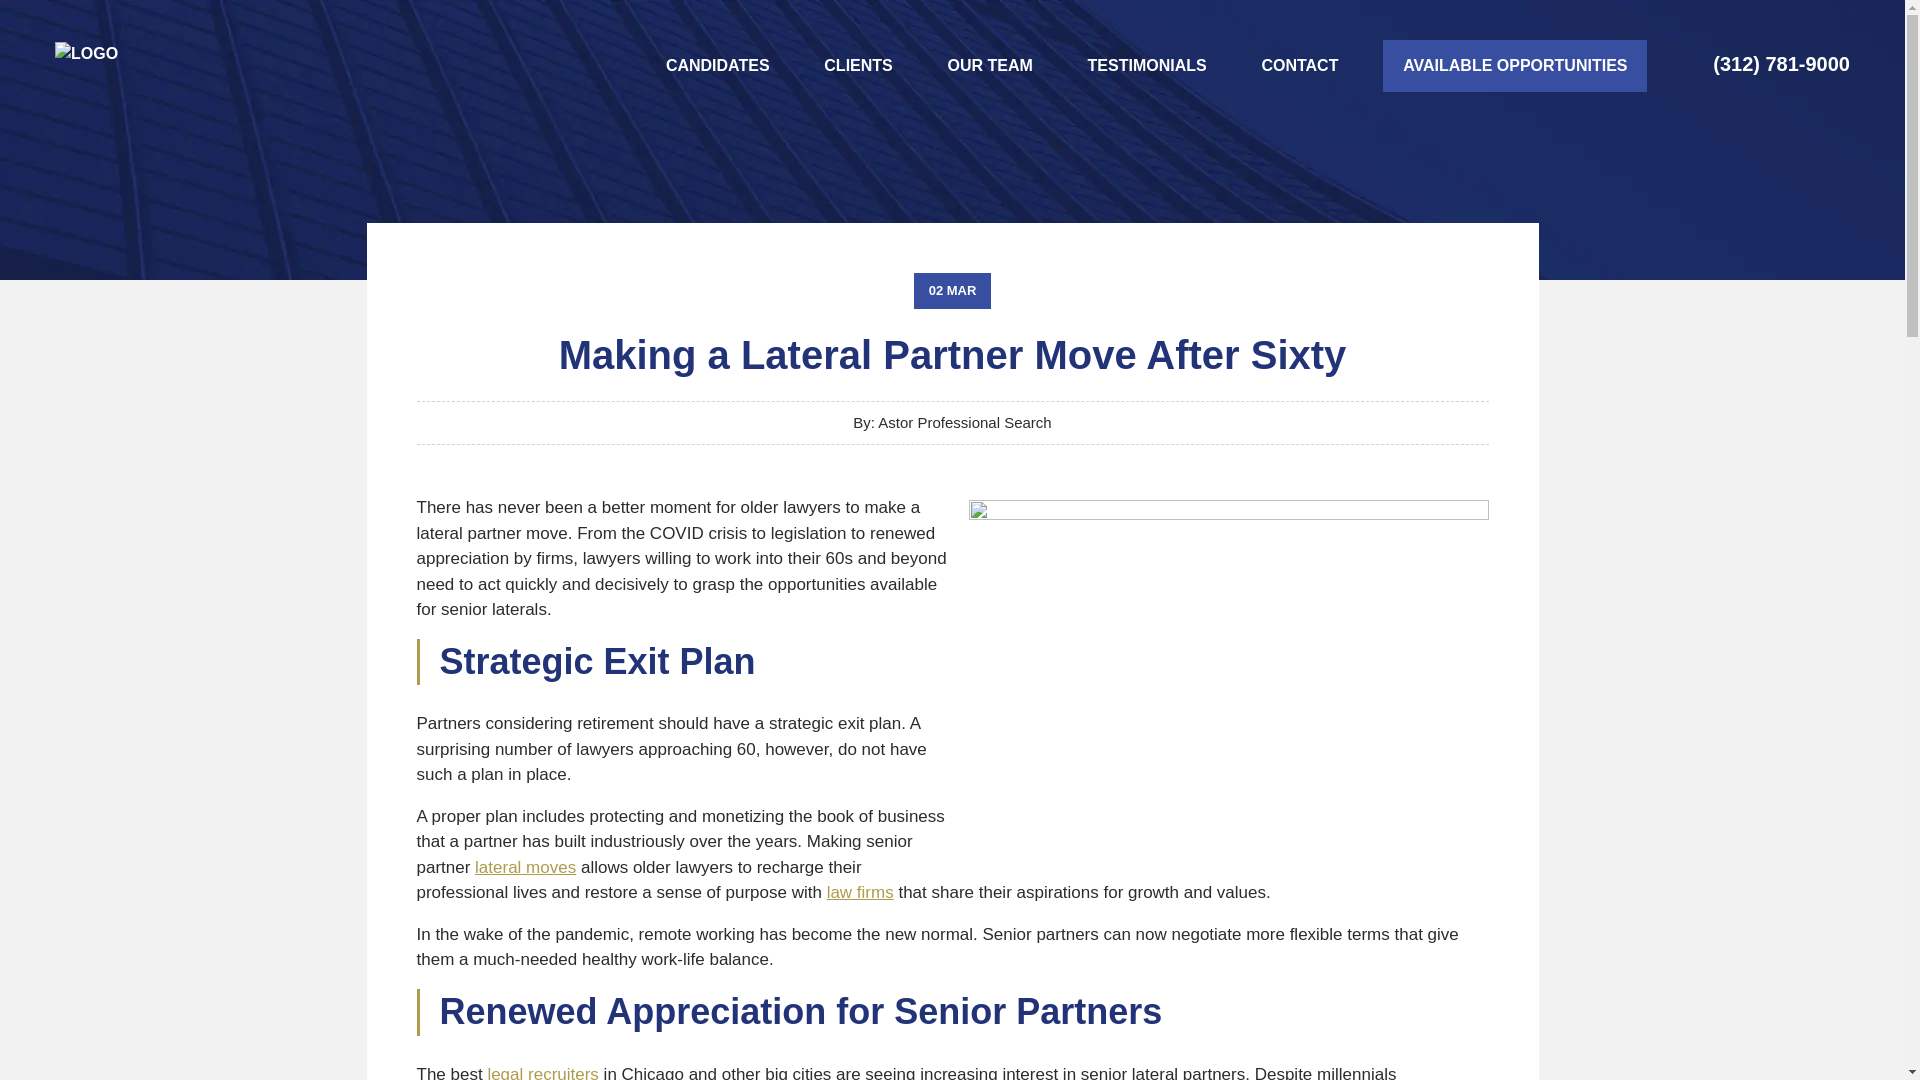 This screenshot has height=1080, width=1920. What do you see at coordinates (990, 66) in the screenshot?
I see `OUR TEAM` at bounding box center [990, 66].